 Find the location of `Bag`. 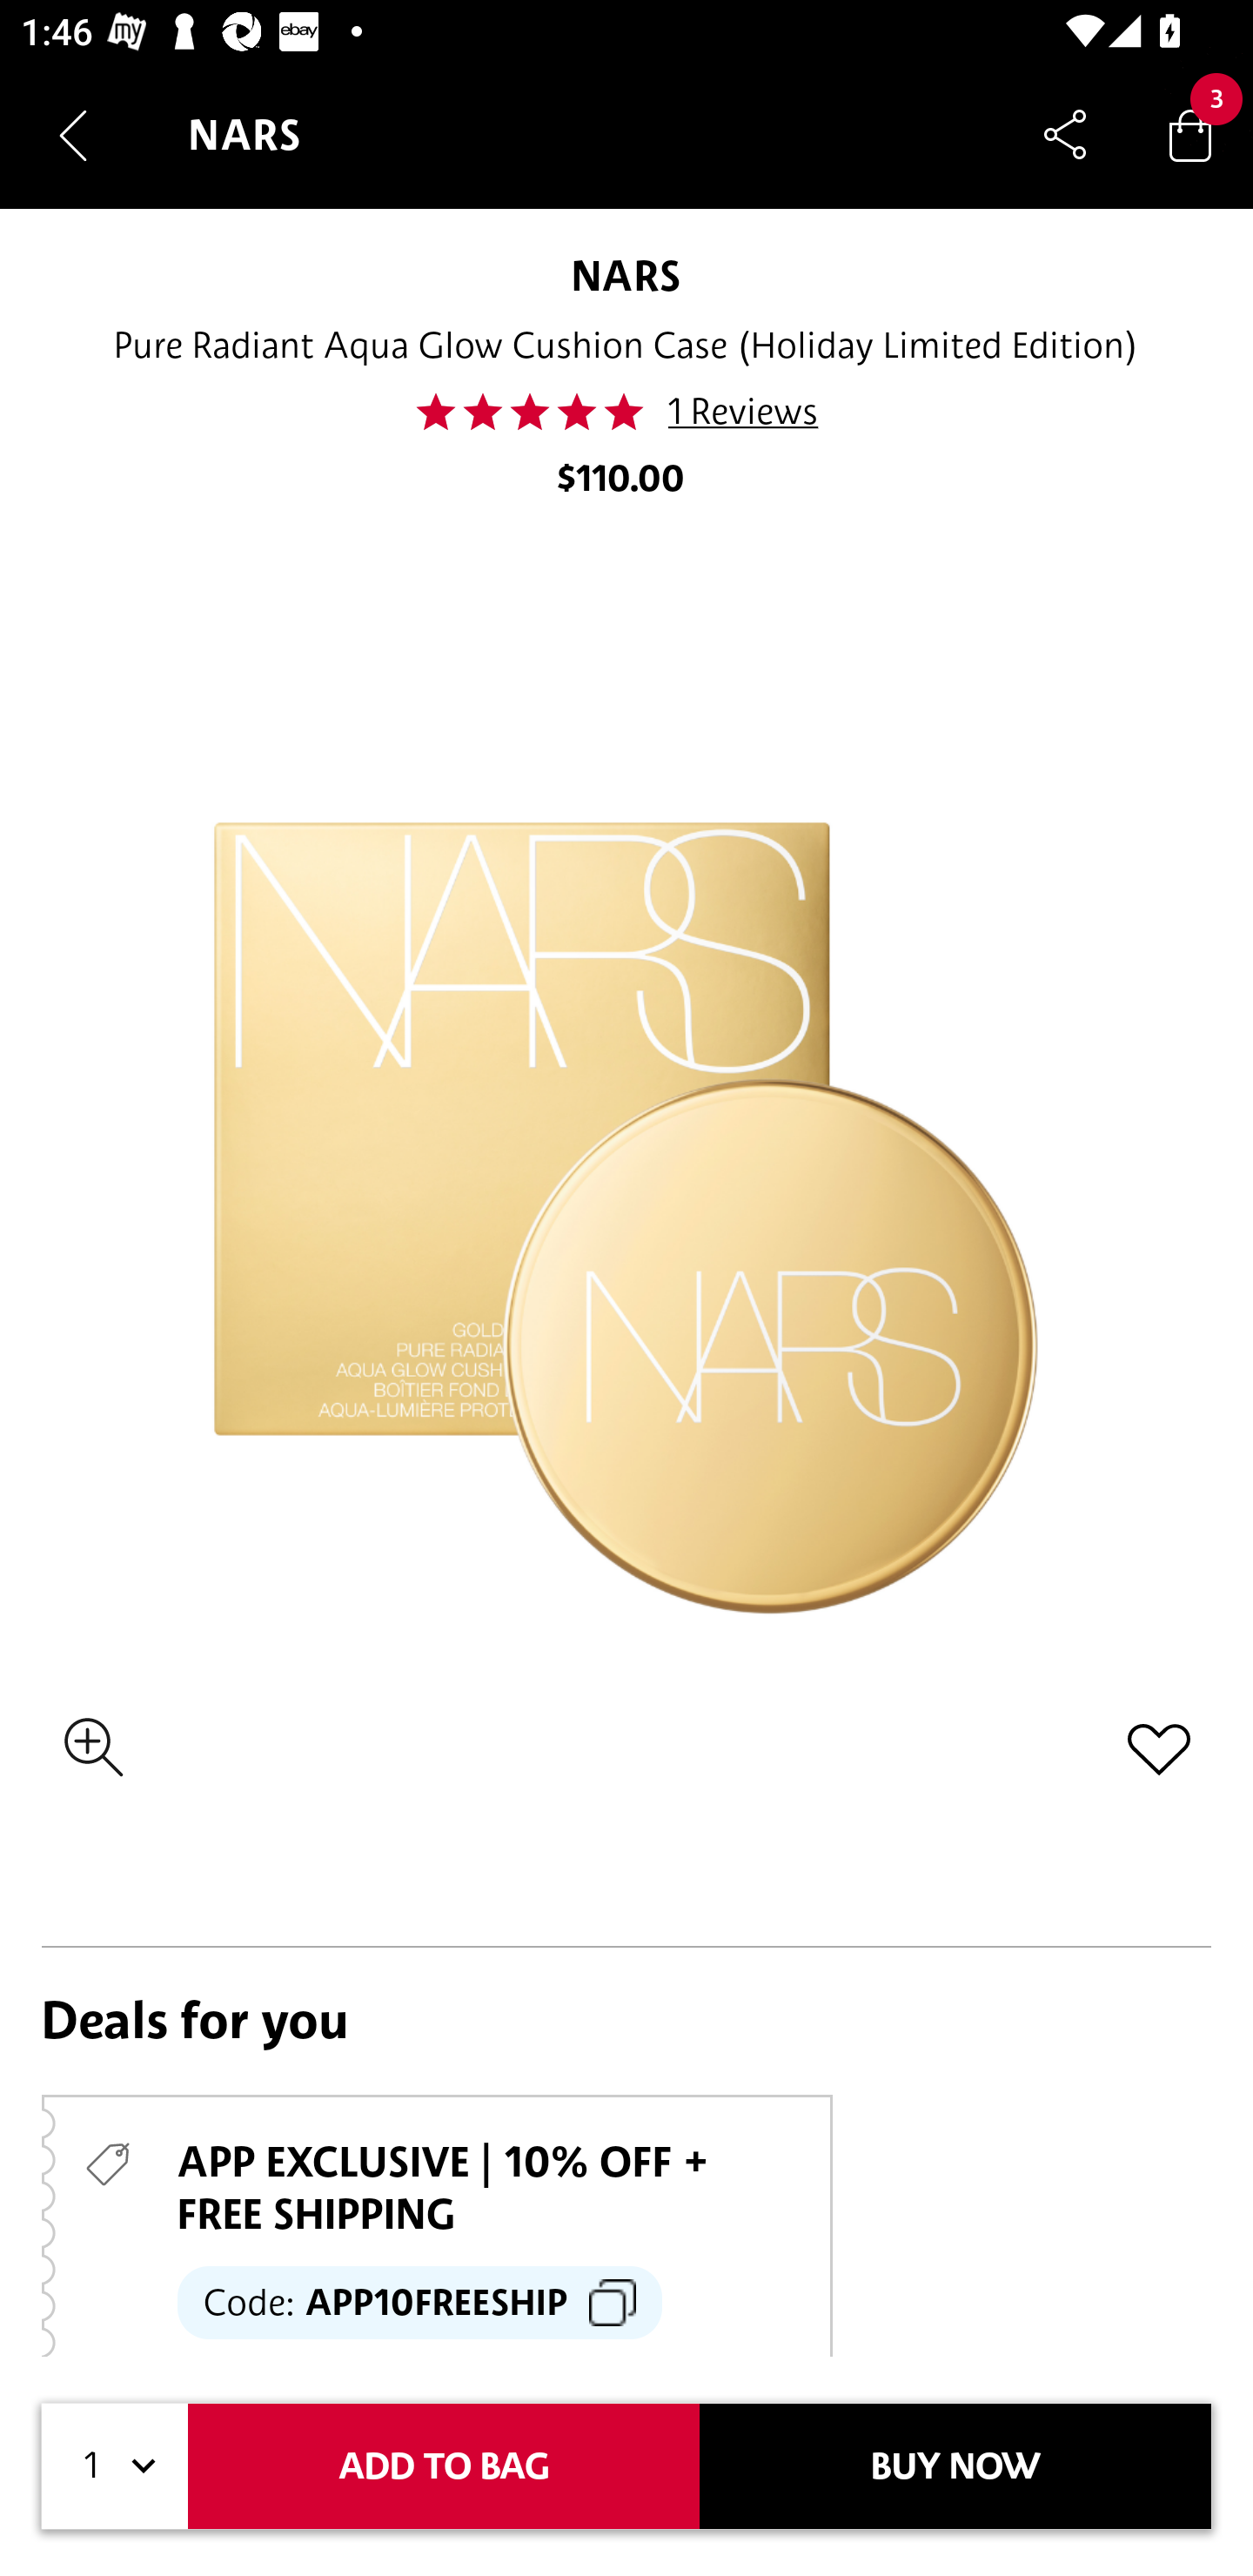

Bag is located at coordinates (1190, 134).